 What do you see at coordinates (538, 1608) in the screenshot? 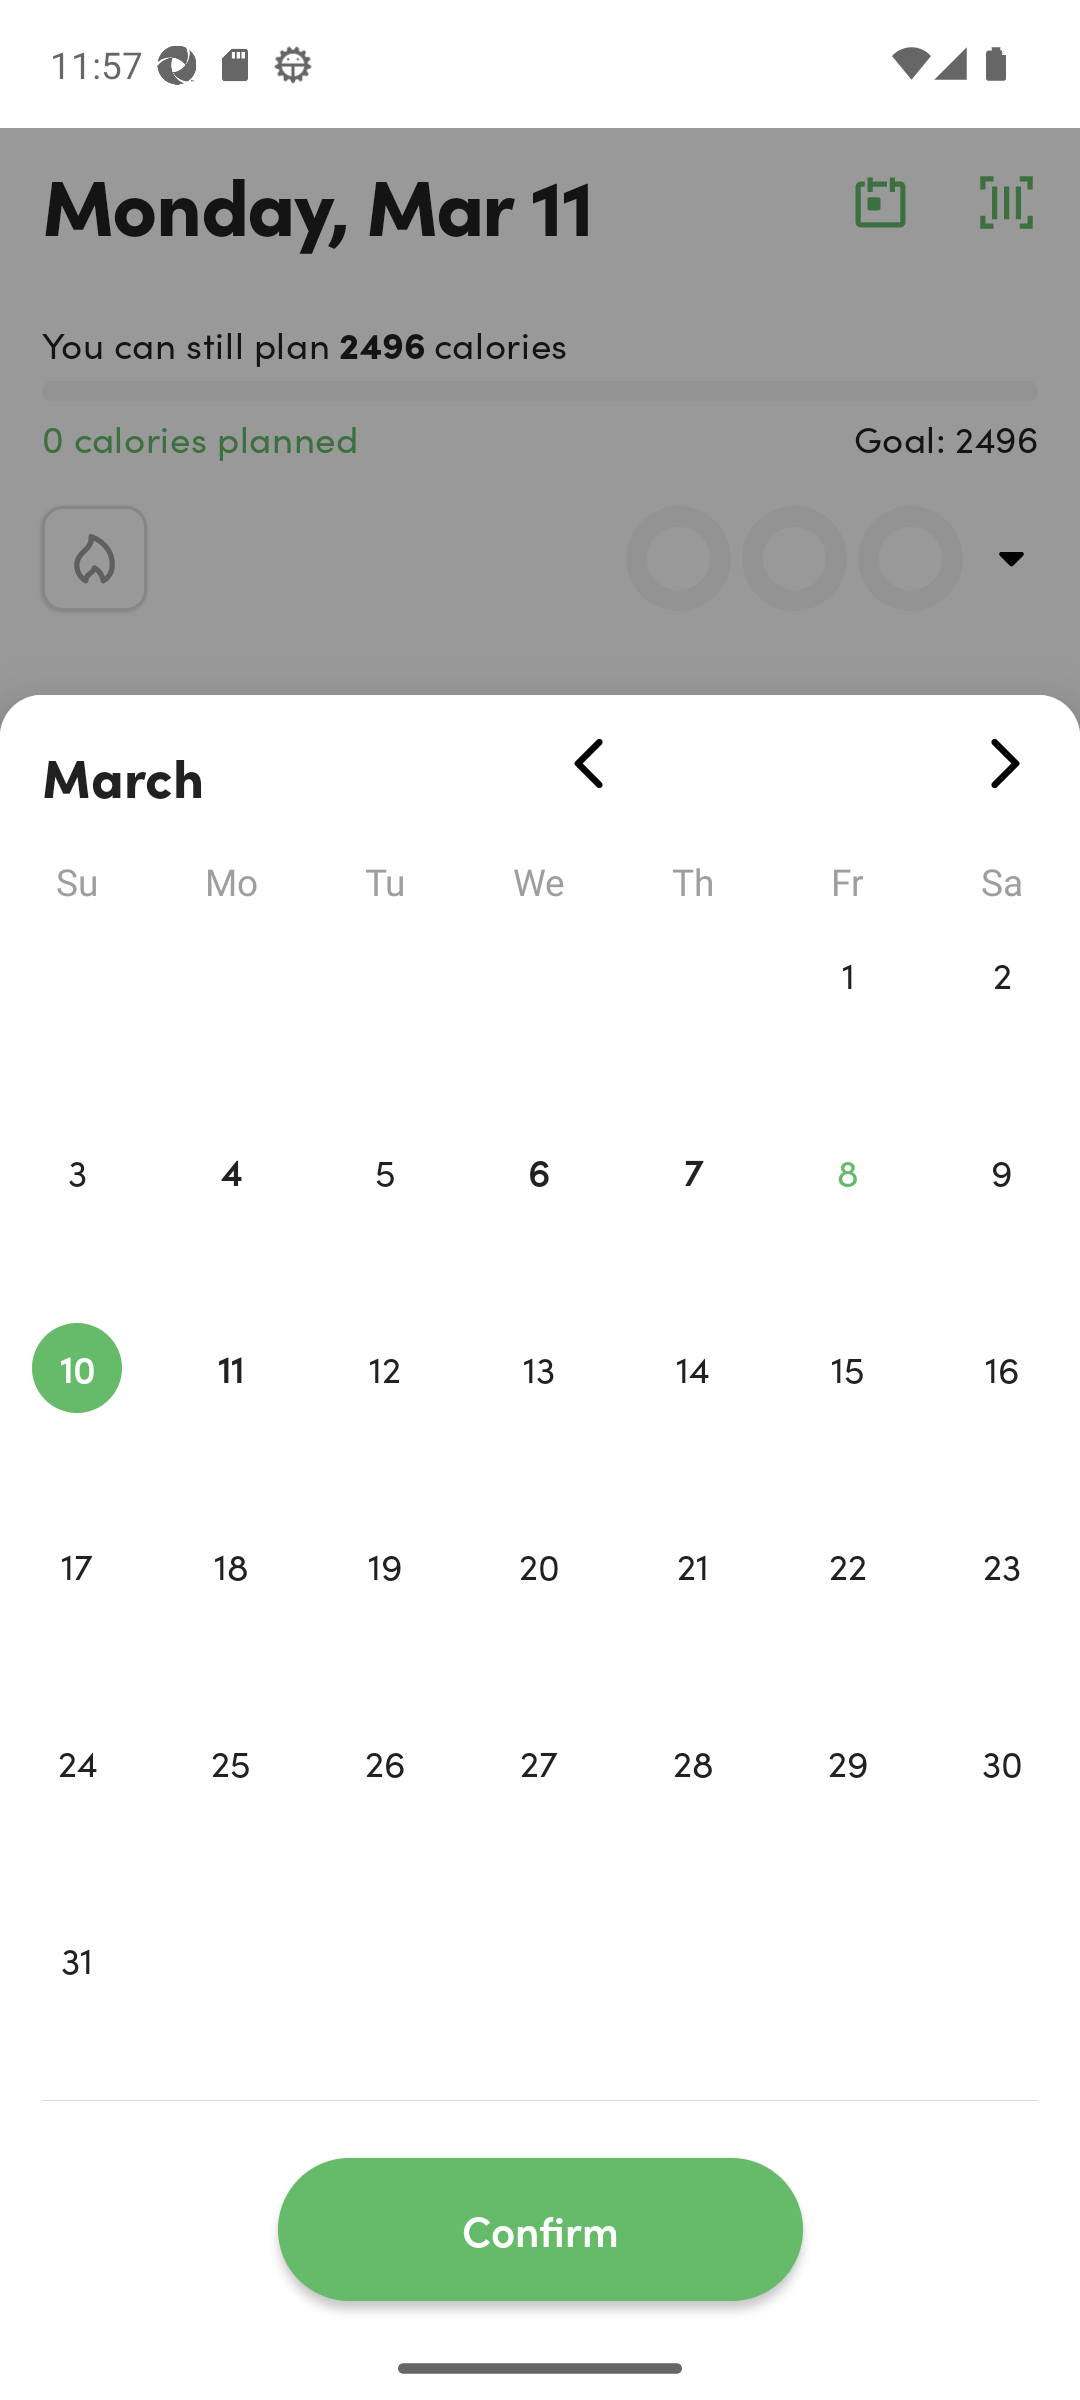
I see `20` at bounding box center [538, 1608].